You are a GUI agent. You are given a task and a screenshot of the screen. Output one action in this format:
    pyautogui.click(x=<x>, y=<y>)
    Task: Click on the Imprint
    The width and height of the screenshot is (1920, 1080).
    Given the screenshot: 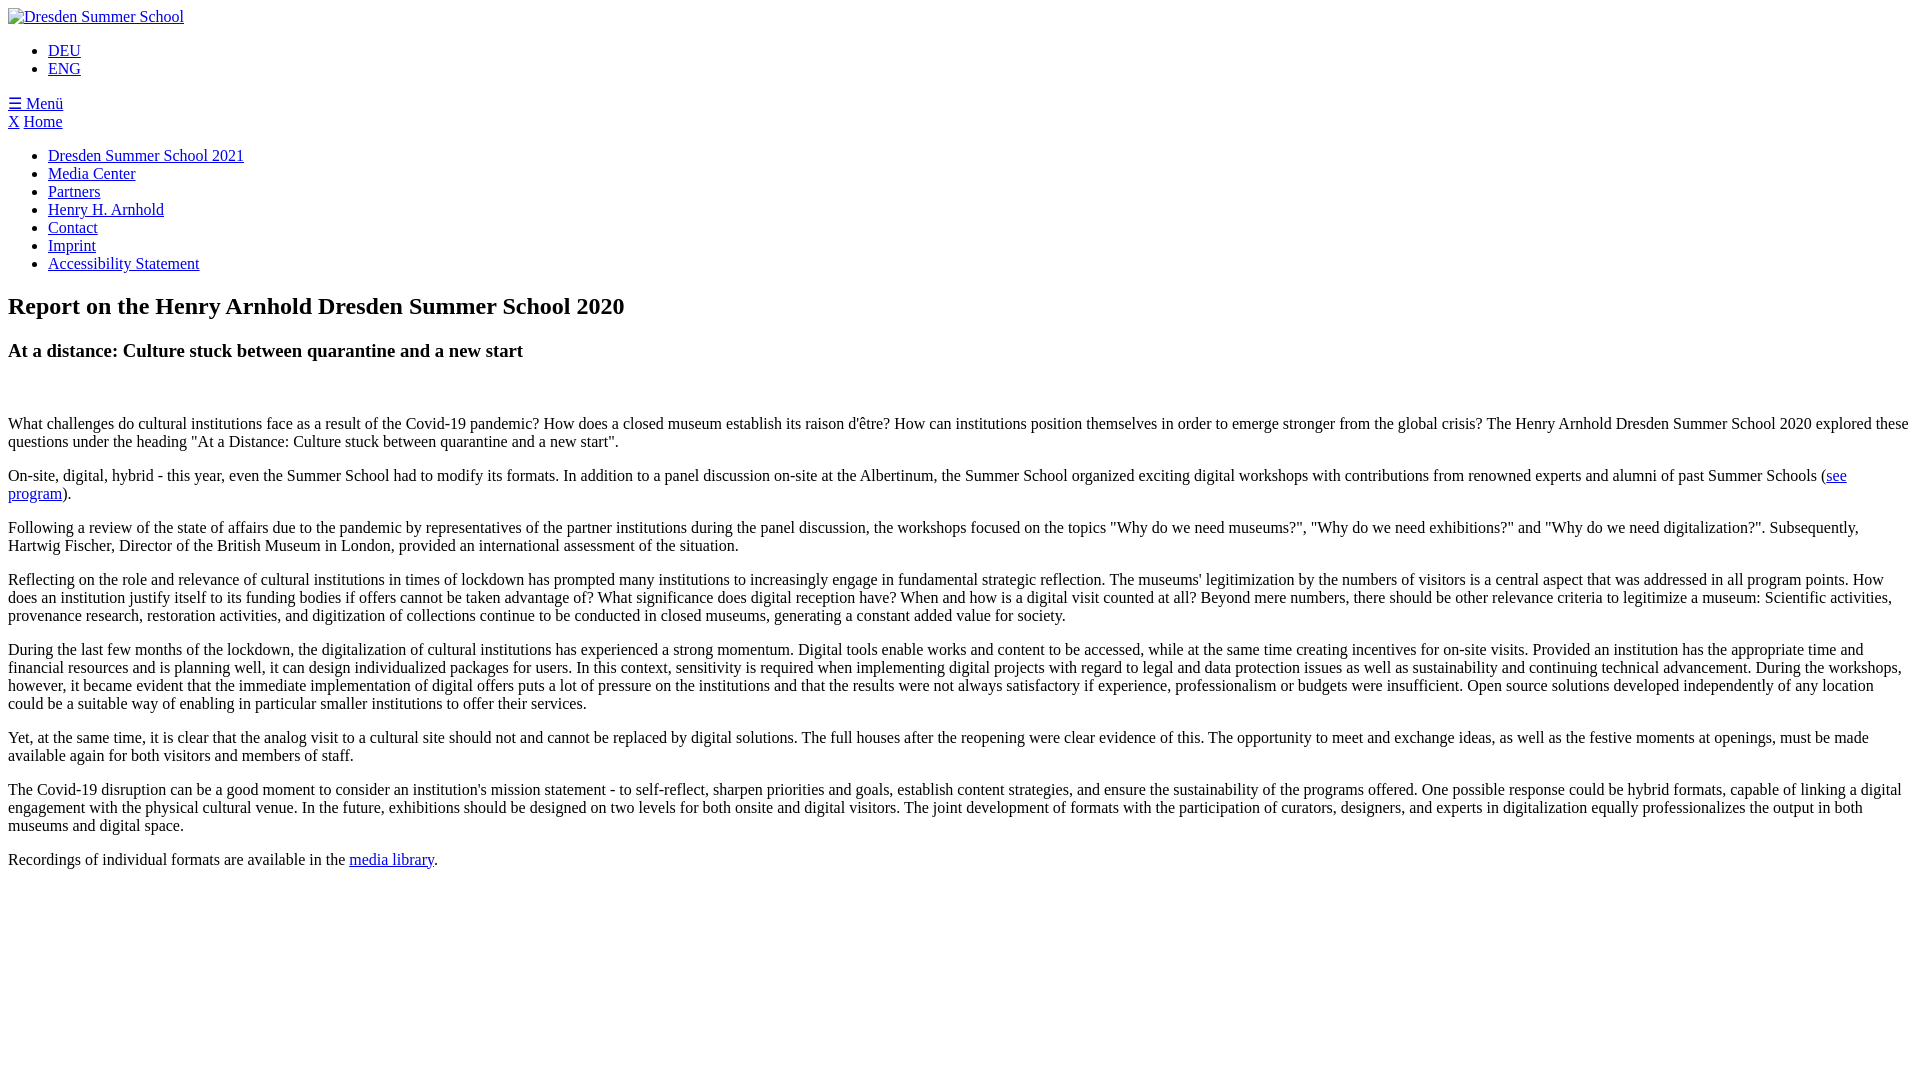 What is the action you would take?
    pyautogui.click(x=72, y=244)
    